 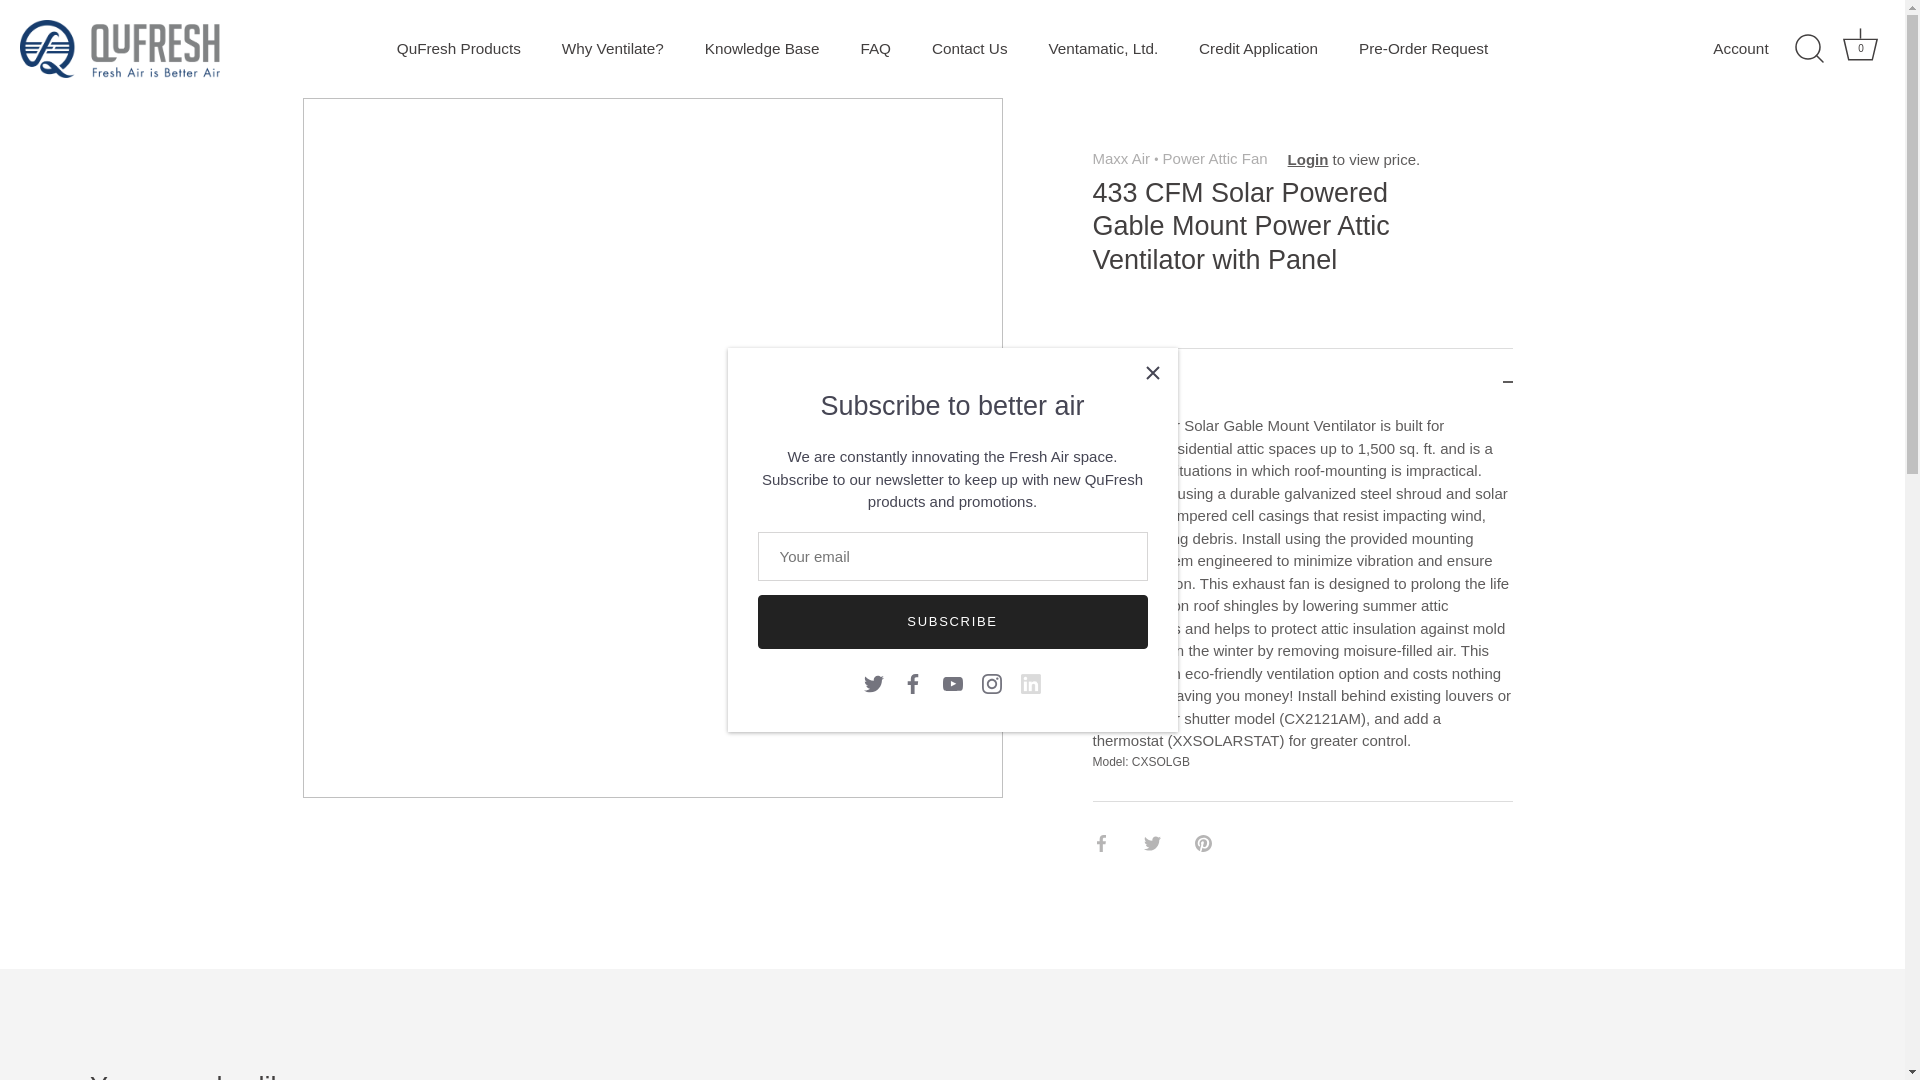 What do you see at coordinates (952, 684) in the screenshot?
I see `Contact Us` at bounding box center [952, 684].